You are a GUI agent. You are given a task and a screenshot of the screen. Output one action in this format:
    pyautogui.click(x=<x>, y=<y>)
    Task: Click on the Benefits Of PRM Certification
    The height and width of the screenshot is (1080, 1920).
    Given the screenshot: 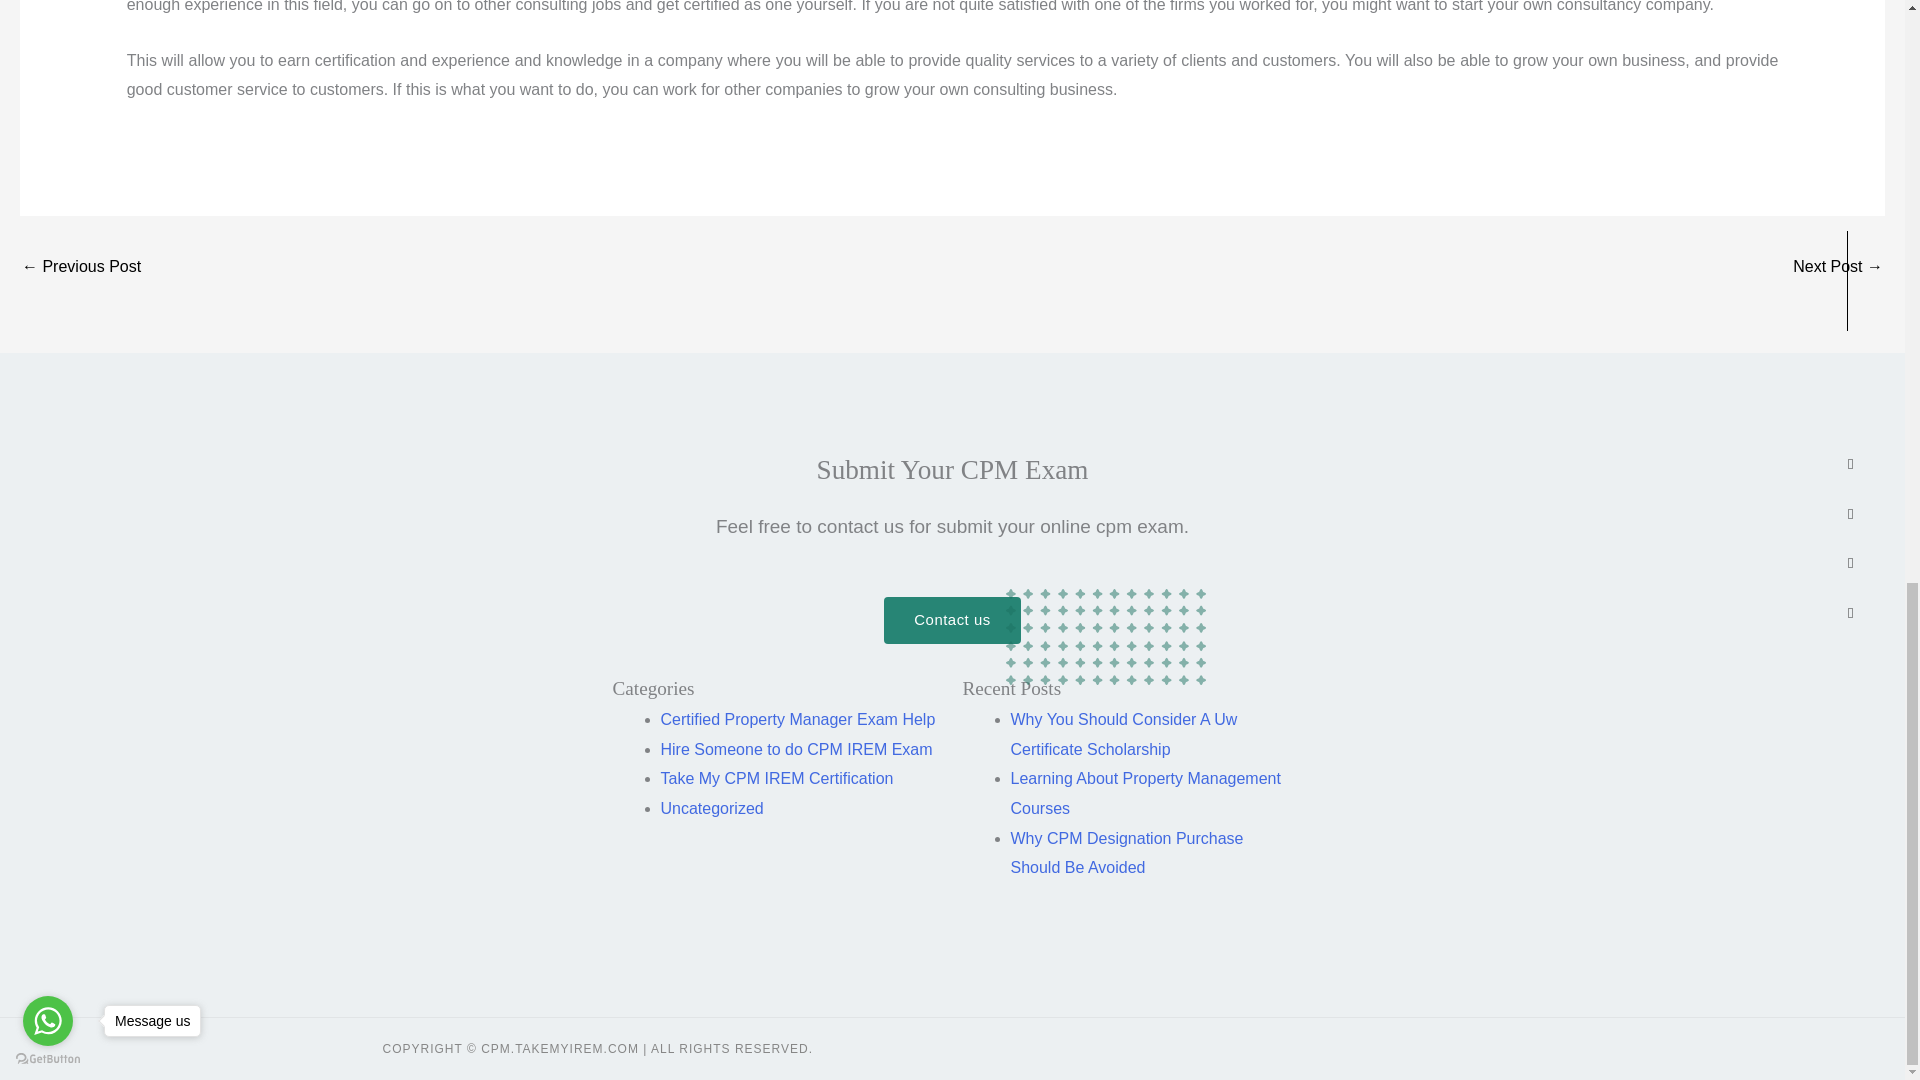 What is the action you would take?
    pyautogui.click(x=80, y=268)
    